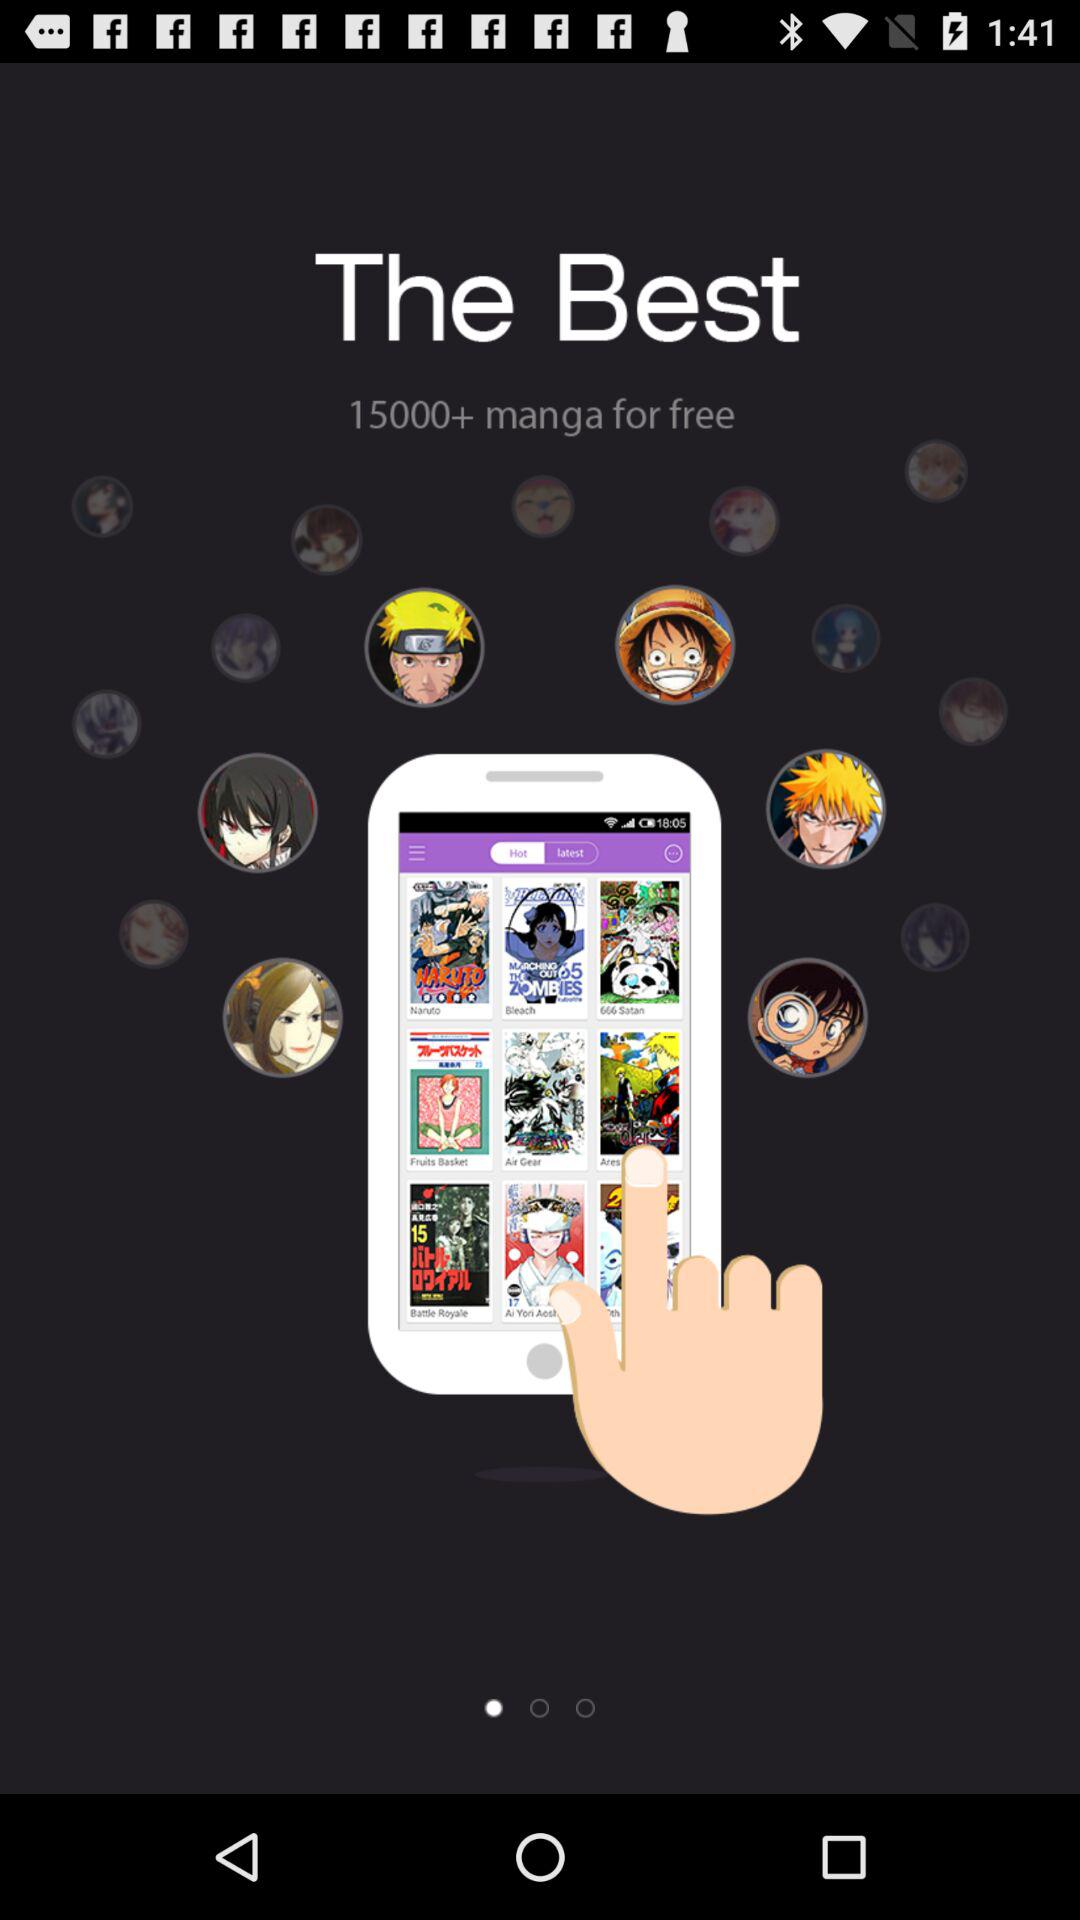 The image size is (1080, 1920). Describe the element at coordinates (539, 1708) in the screenshot. I see `next screen` at that location.